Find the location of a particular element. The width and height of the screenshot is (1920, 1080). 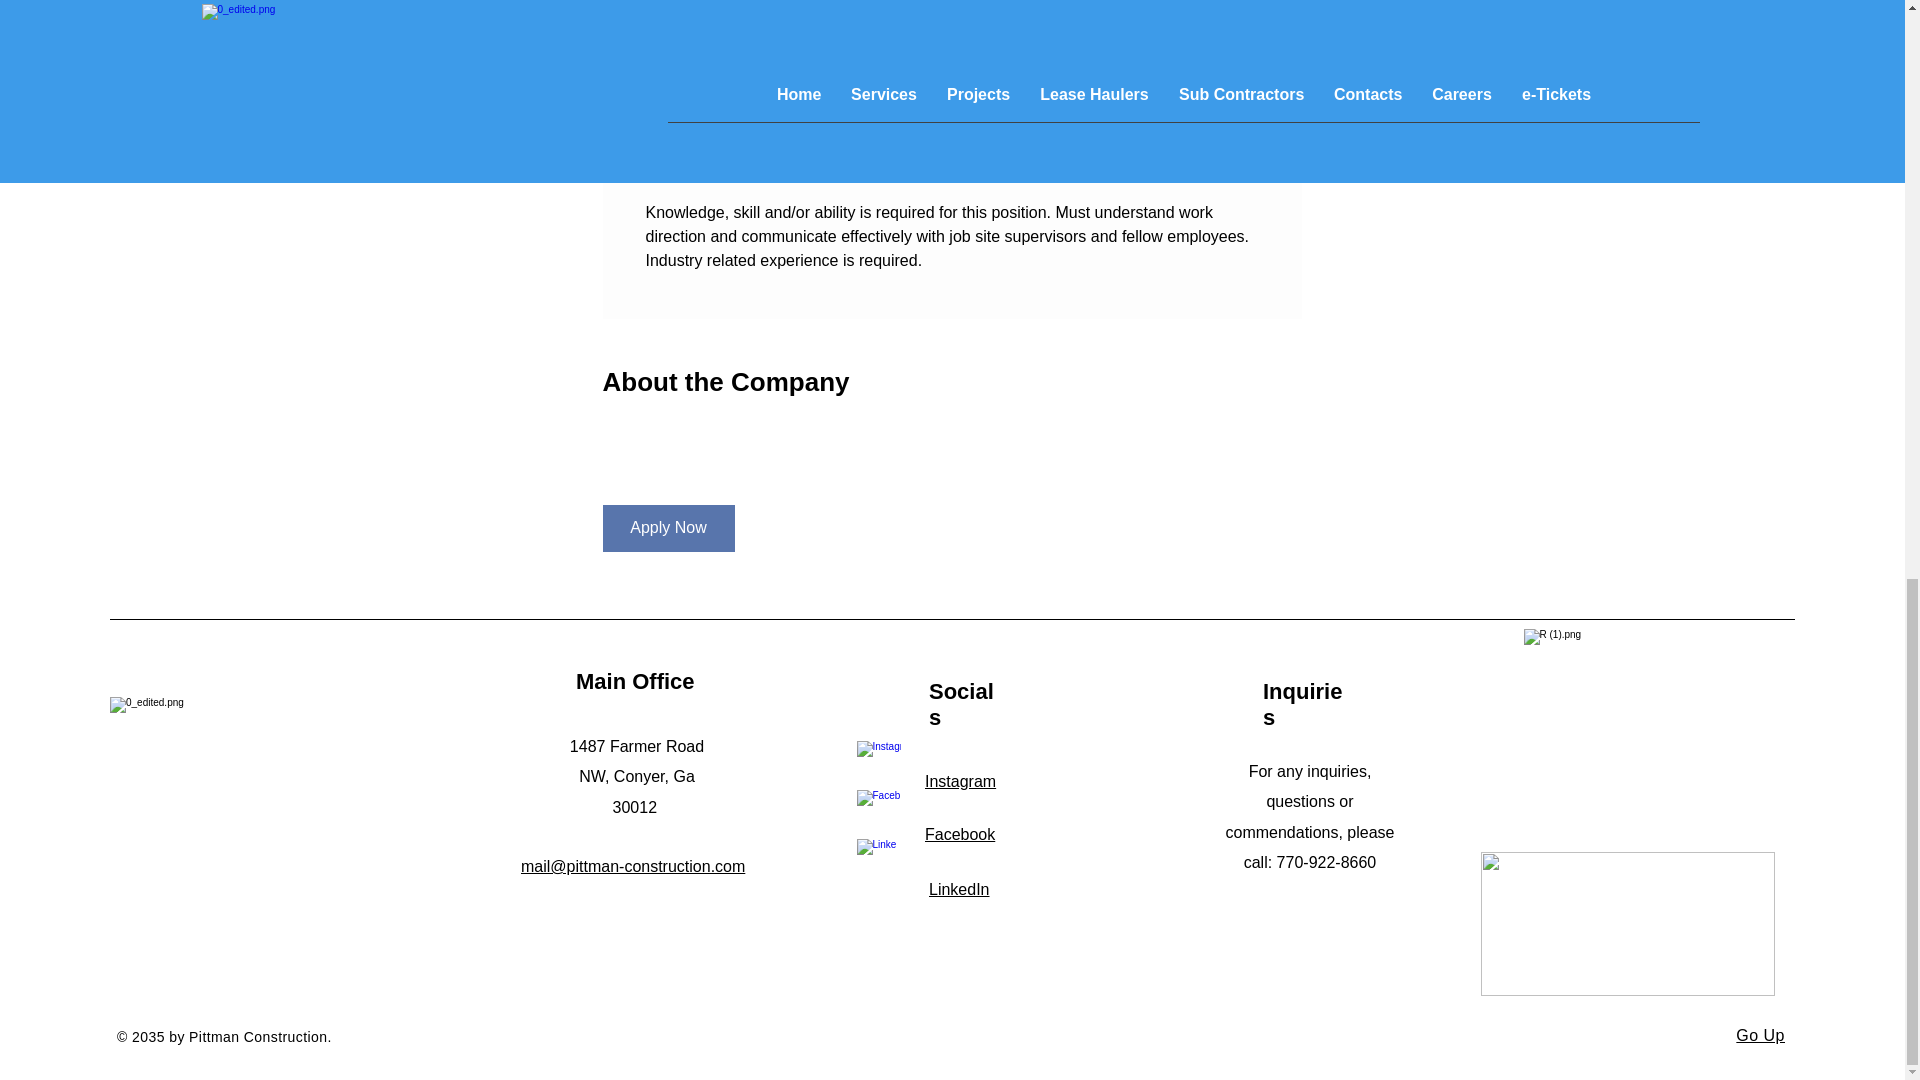

Go Up is located at coordinates (1760, 1036).